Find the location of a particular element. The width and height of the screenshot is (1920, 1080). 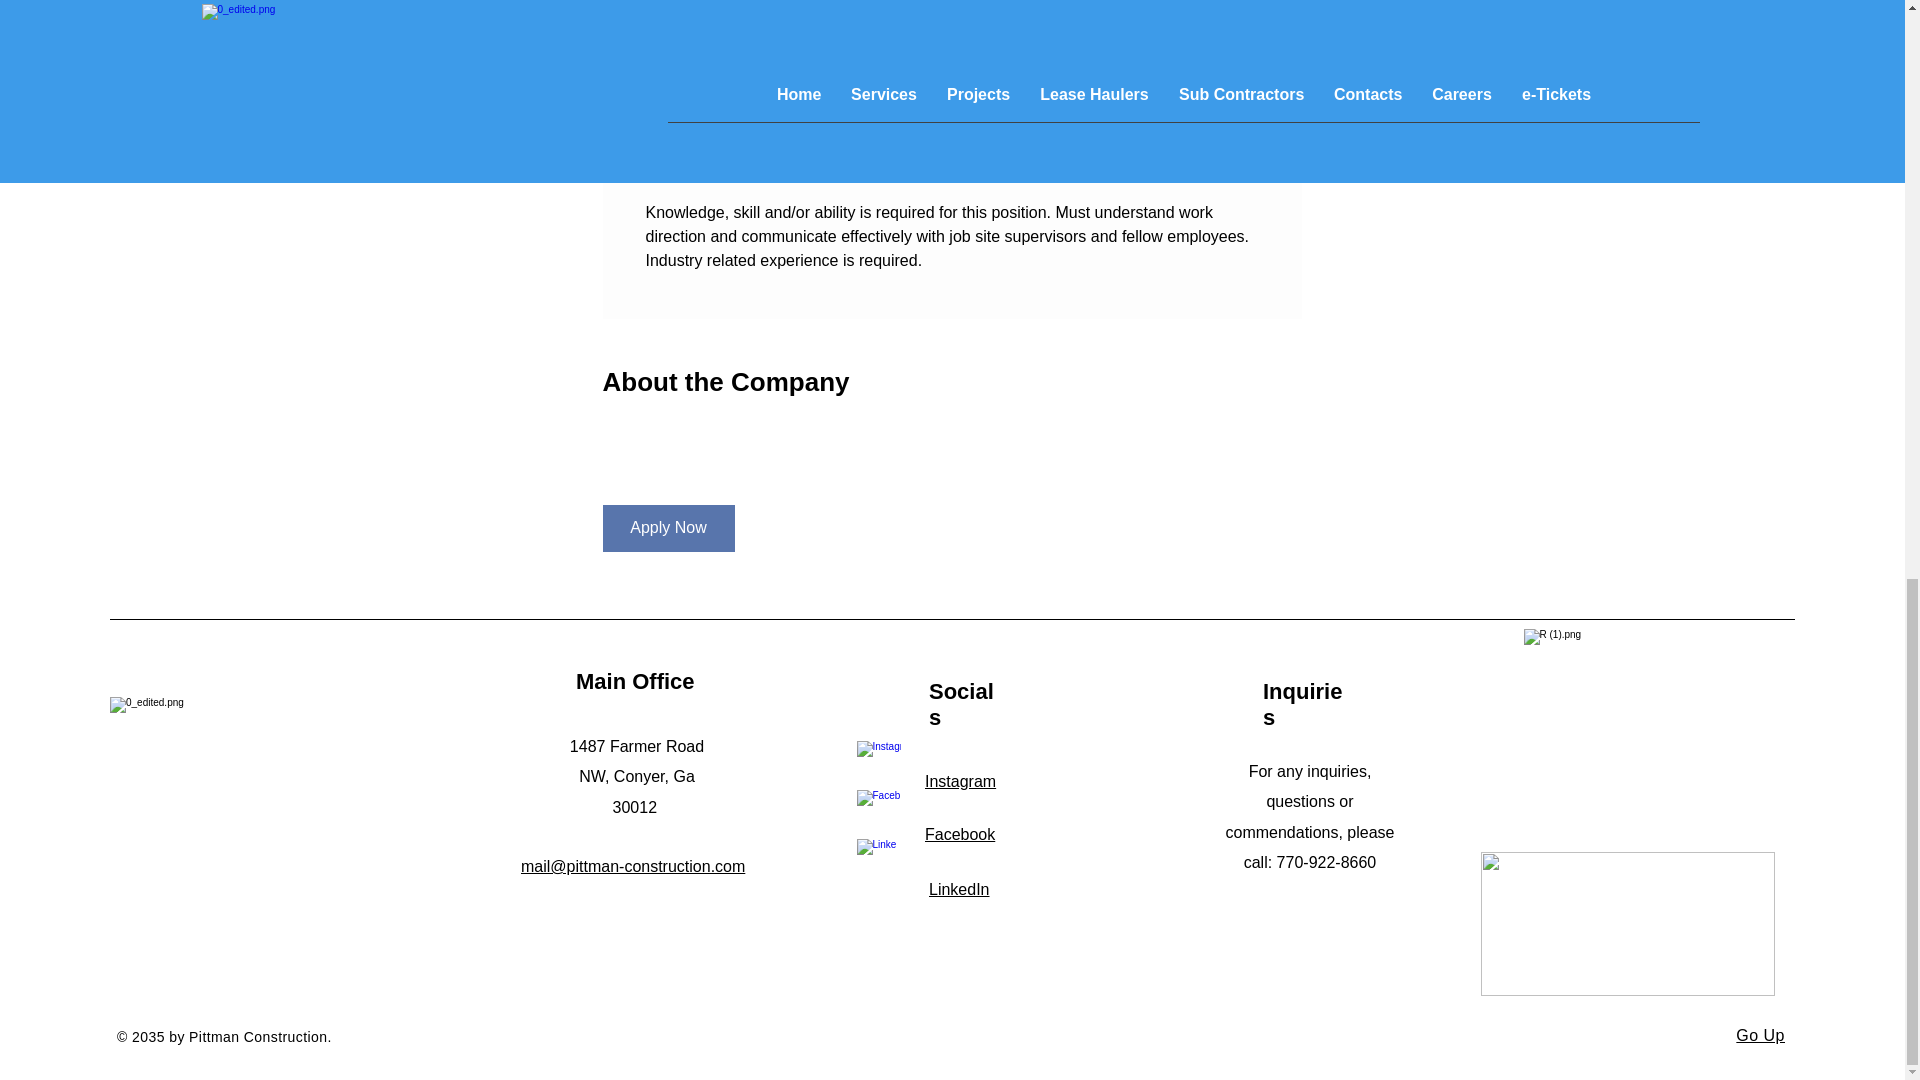

Go Up is located at coordinates (1760, 1036).